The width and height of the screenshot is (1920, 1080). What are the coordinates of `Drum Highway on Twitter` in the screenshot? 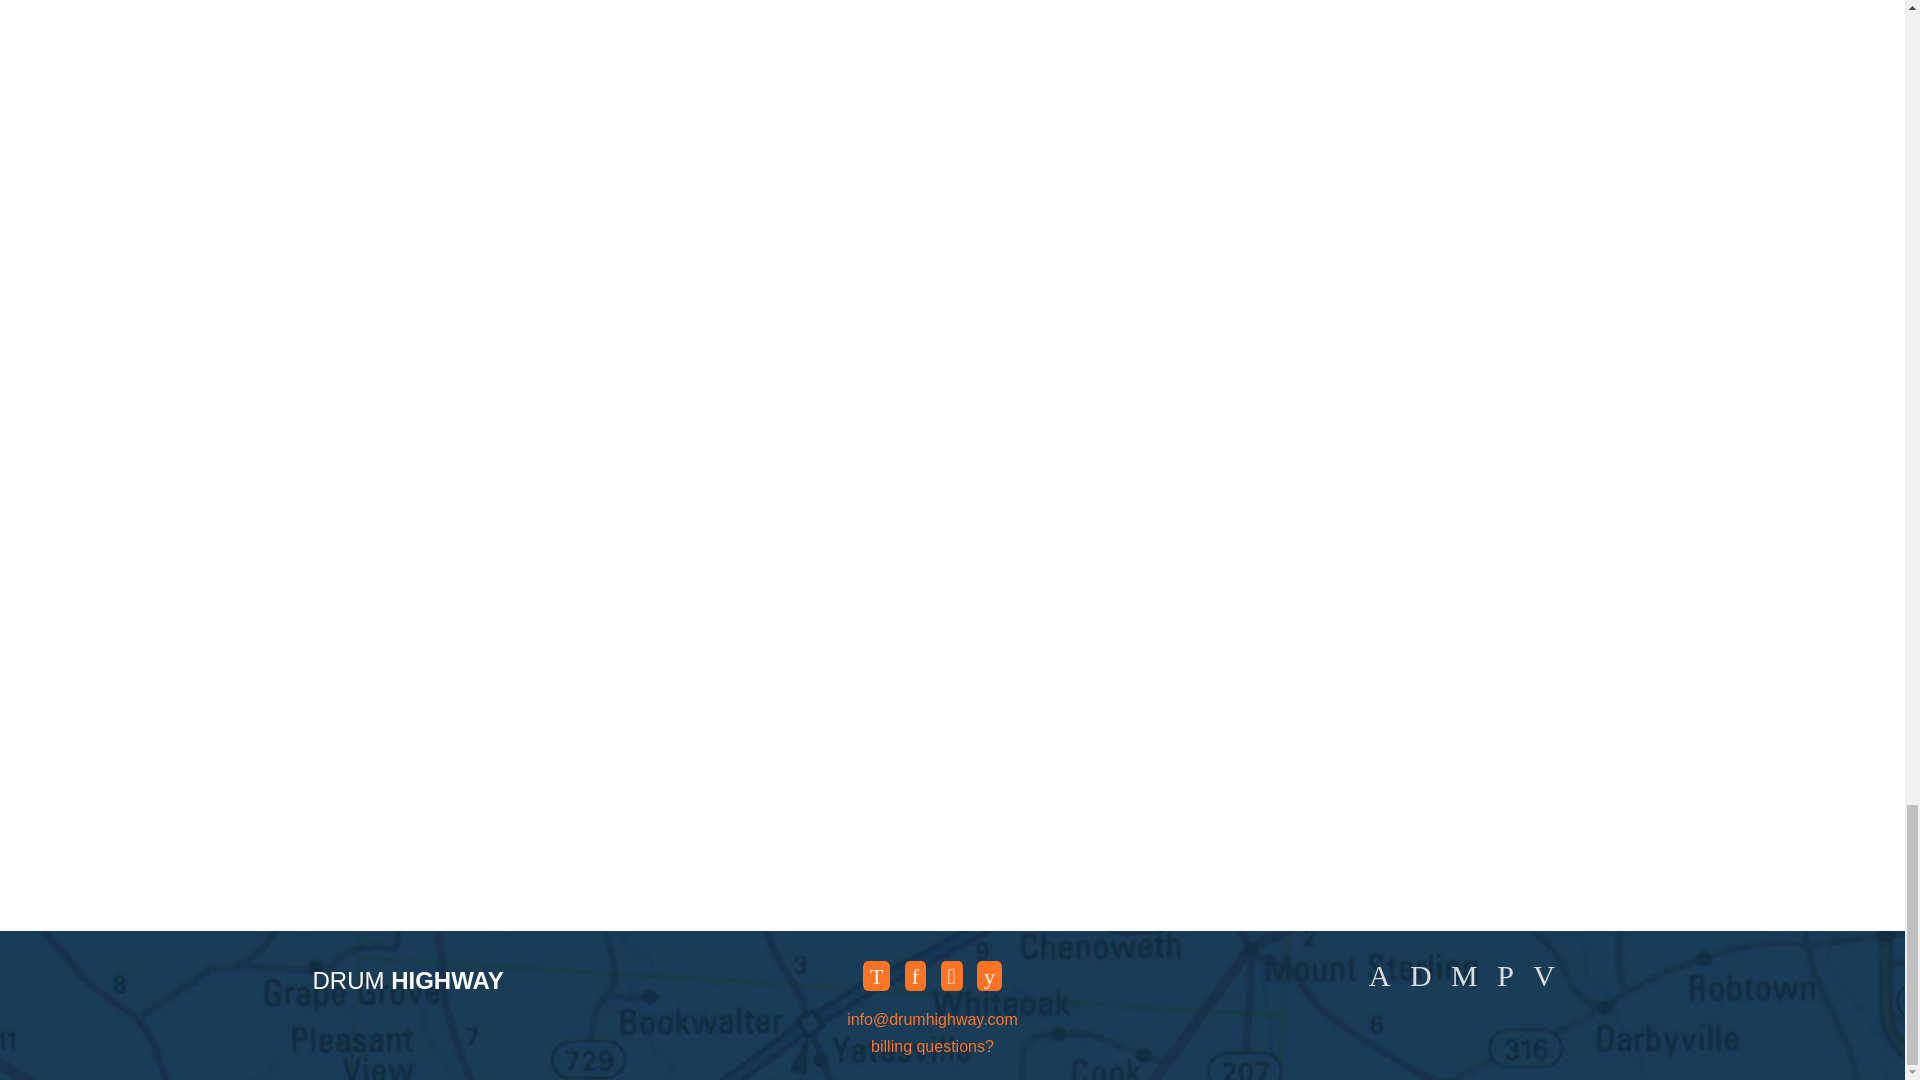 It's located at (876, 976).